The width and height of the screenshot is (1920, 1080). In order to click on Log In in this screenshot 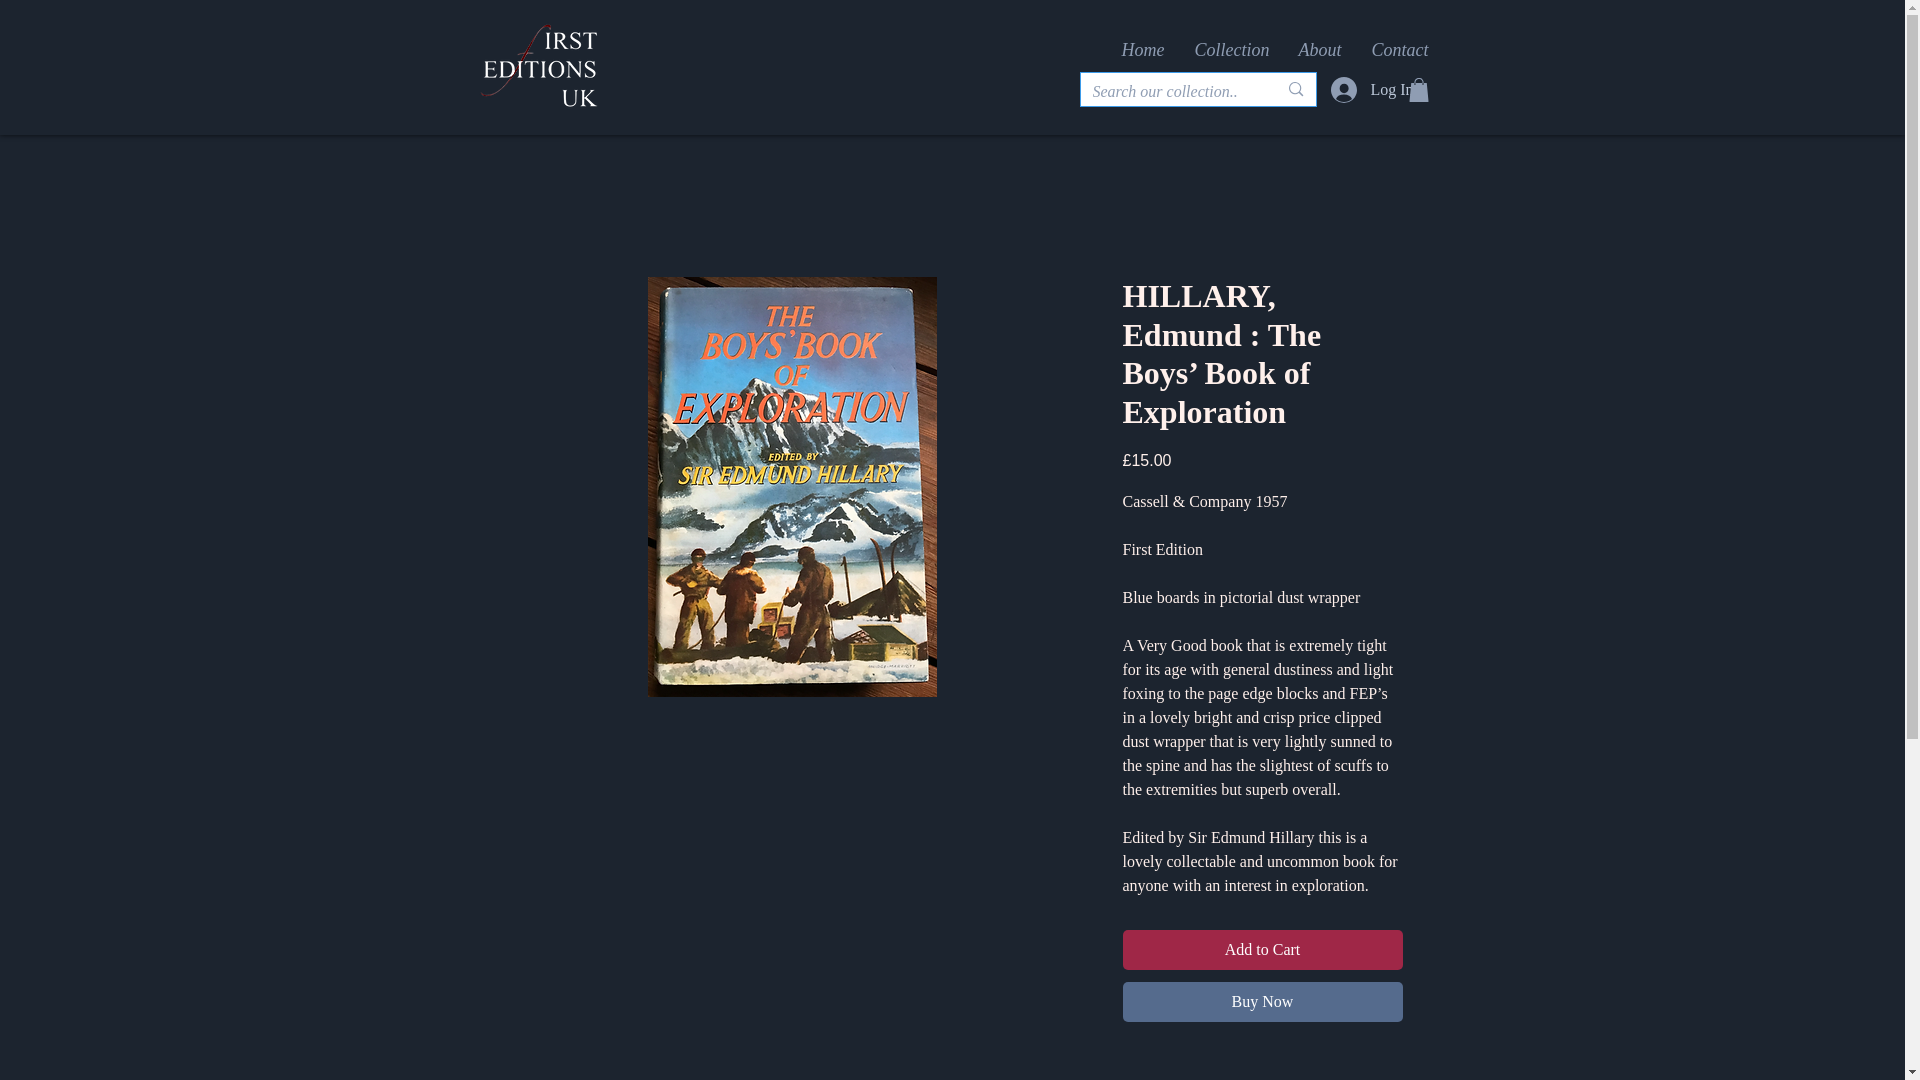, I will do `click(1356, 90)`.